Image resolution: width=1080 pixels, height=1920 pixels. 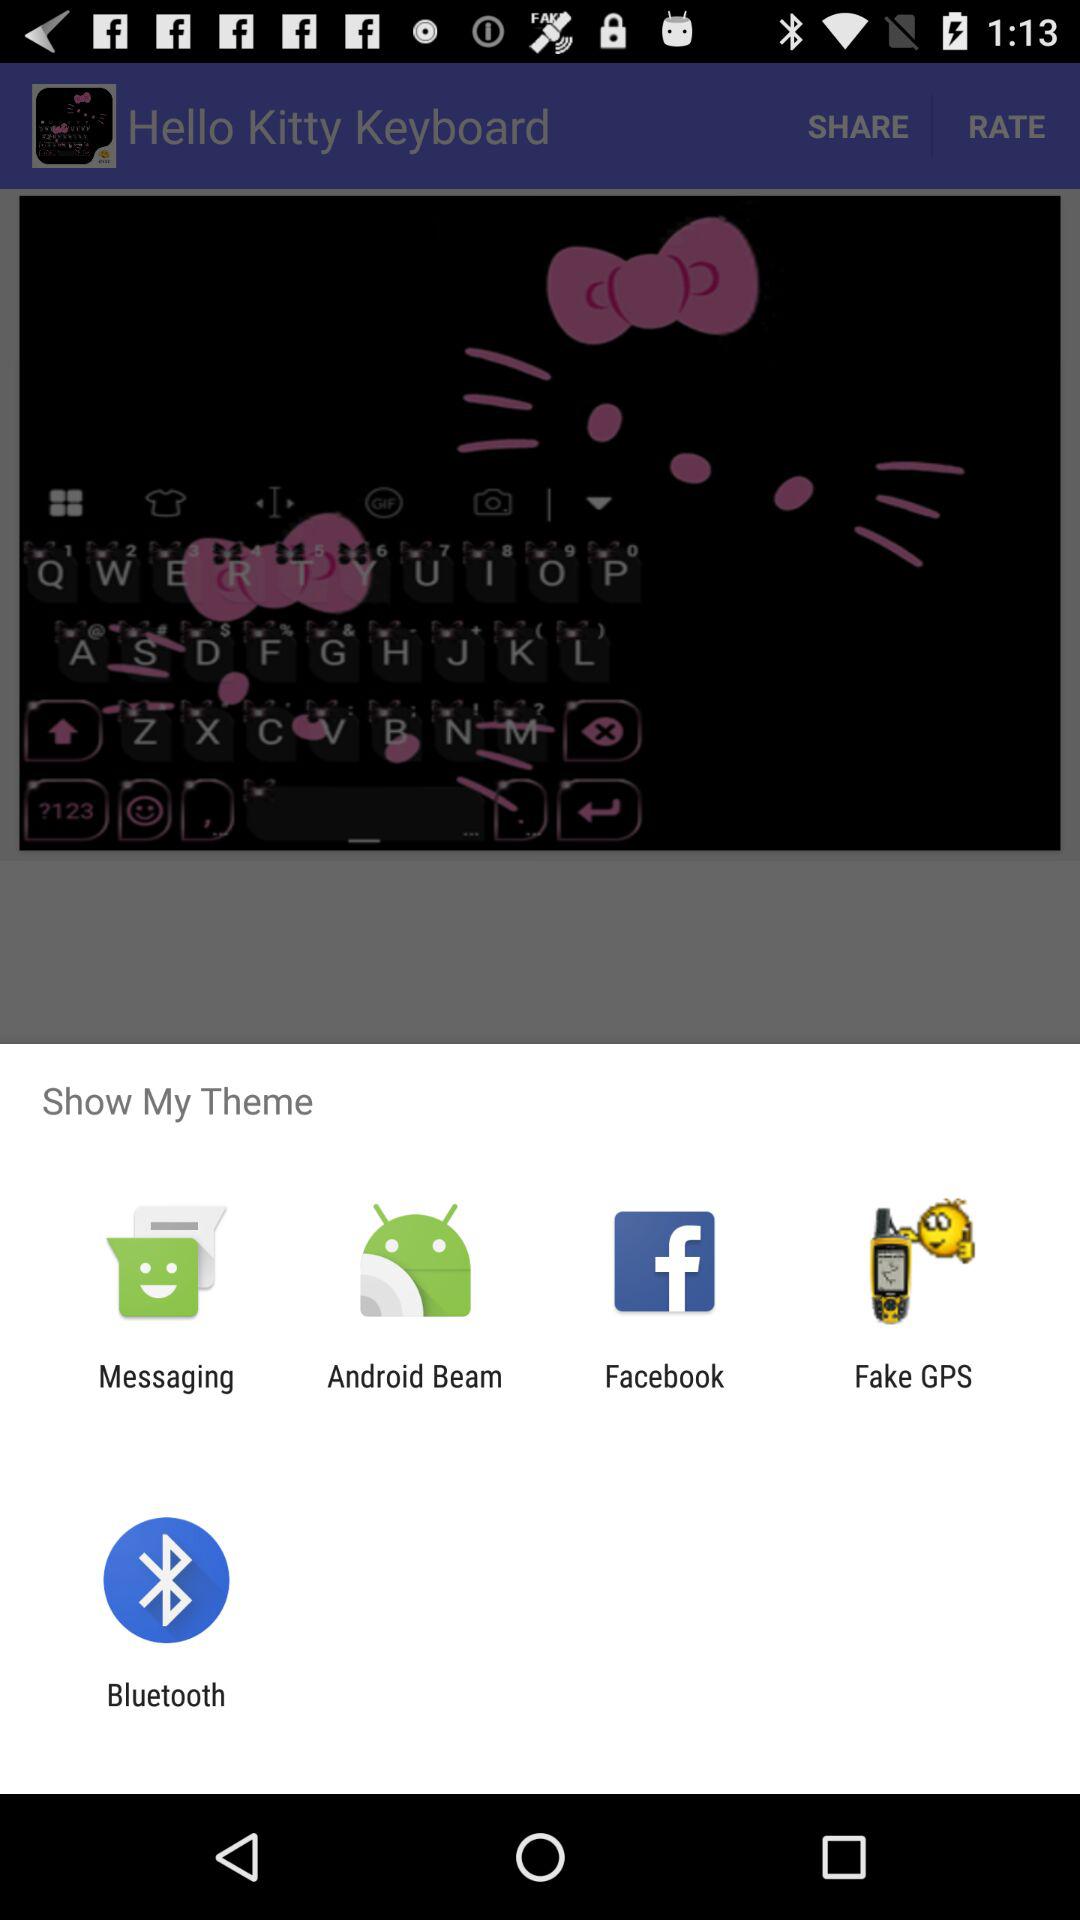 What do you see at coordinates (414, 1393) in the screenshot?
I see `open item next to messaging item` at bounding box center [414, 1393].